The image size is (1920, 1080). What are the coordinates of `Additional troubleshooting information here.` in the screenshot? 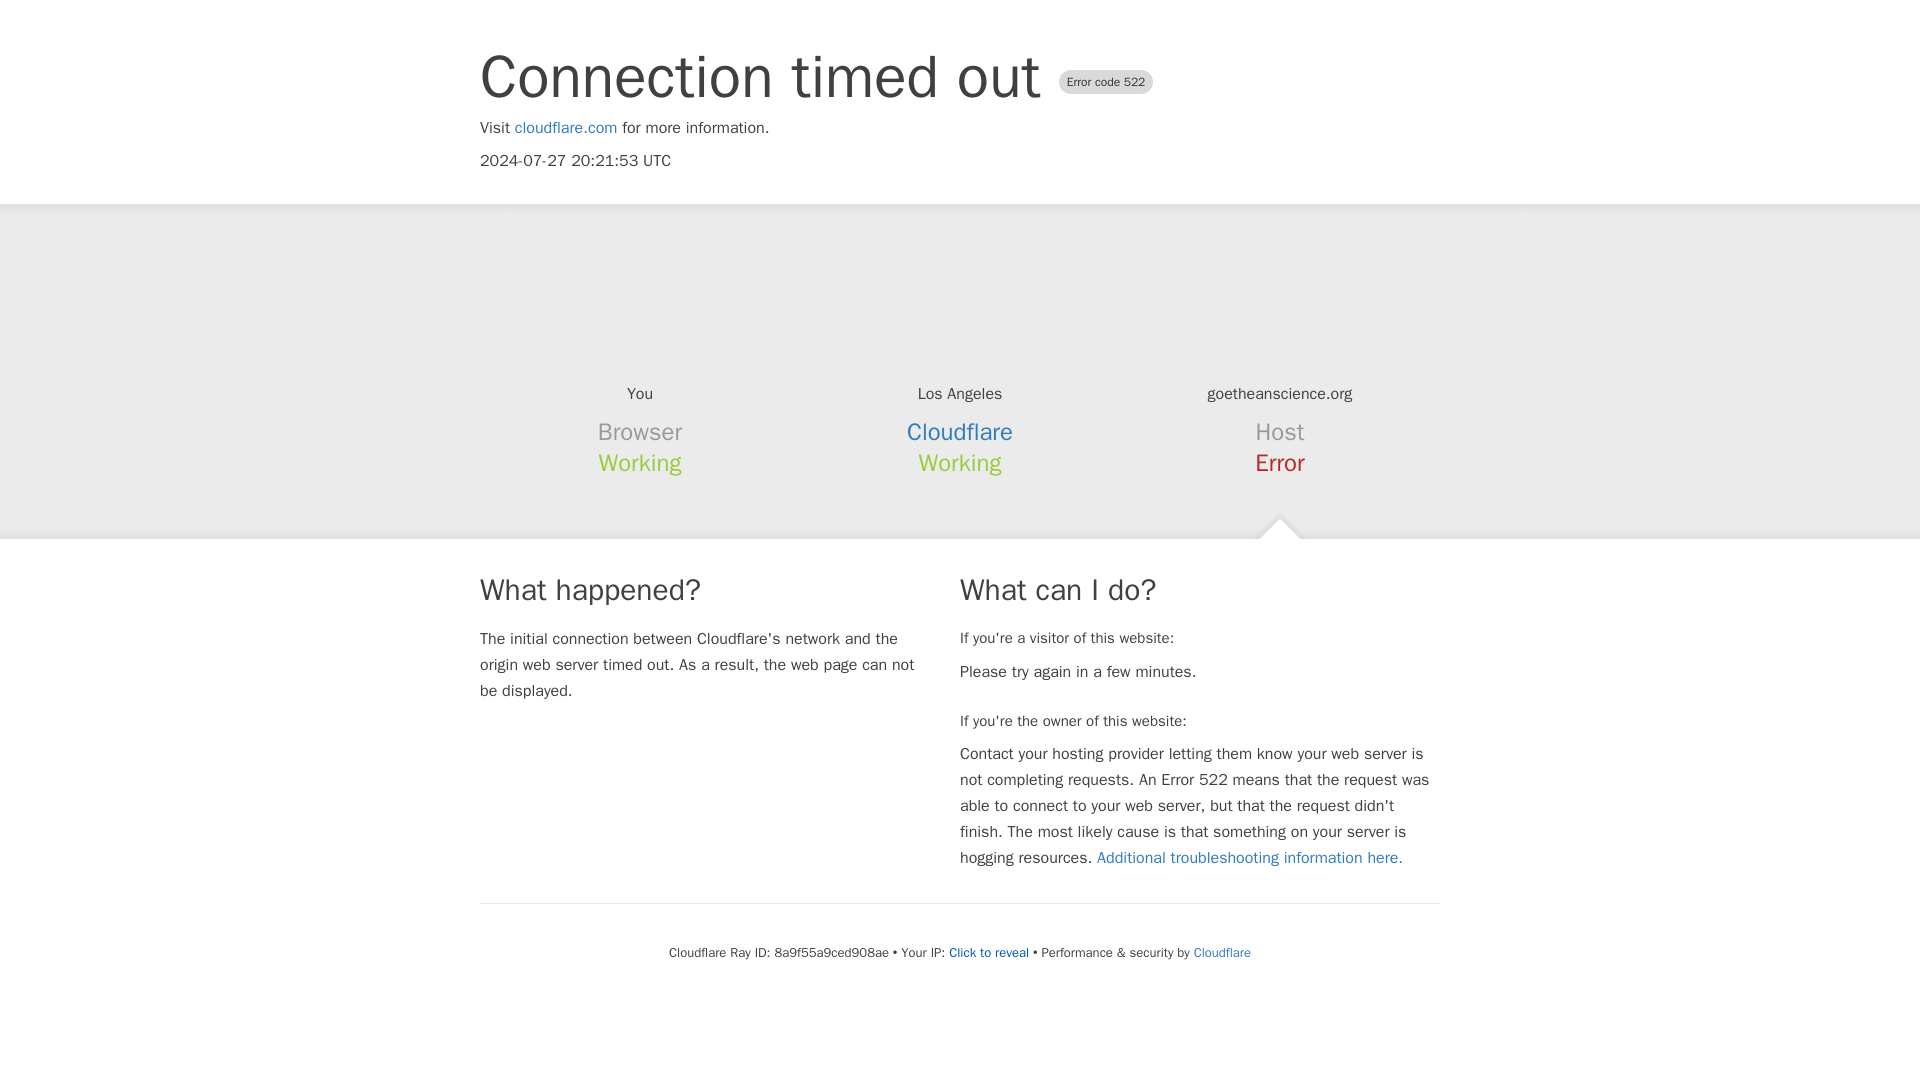 It's located at (1250, 858).